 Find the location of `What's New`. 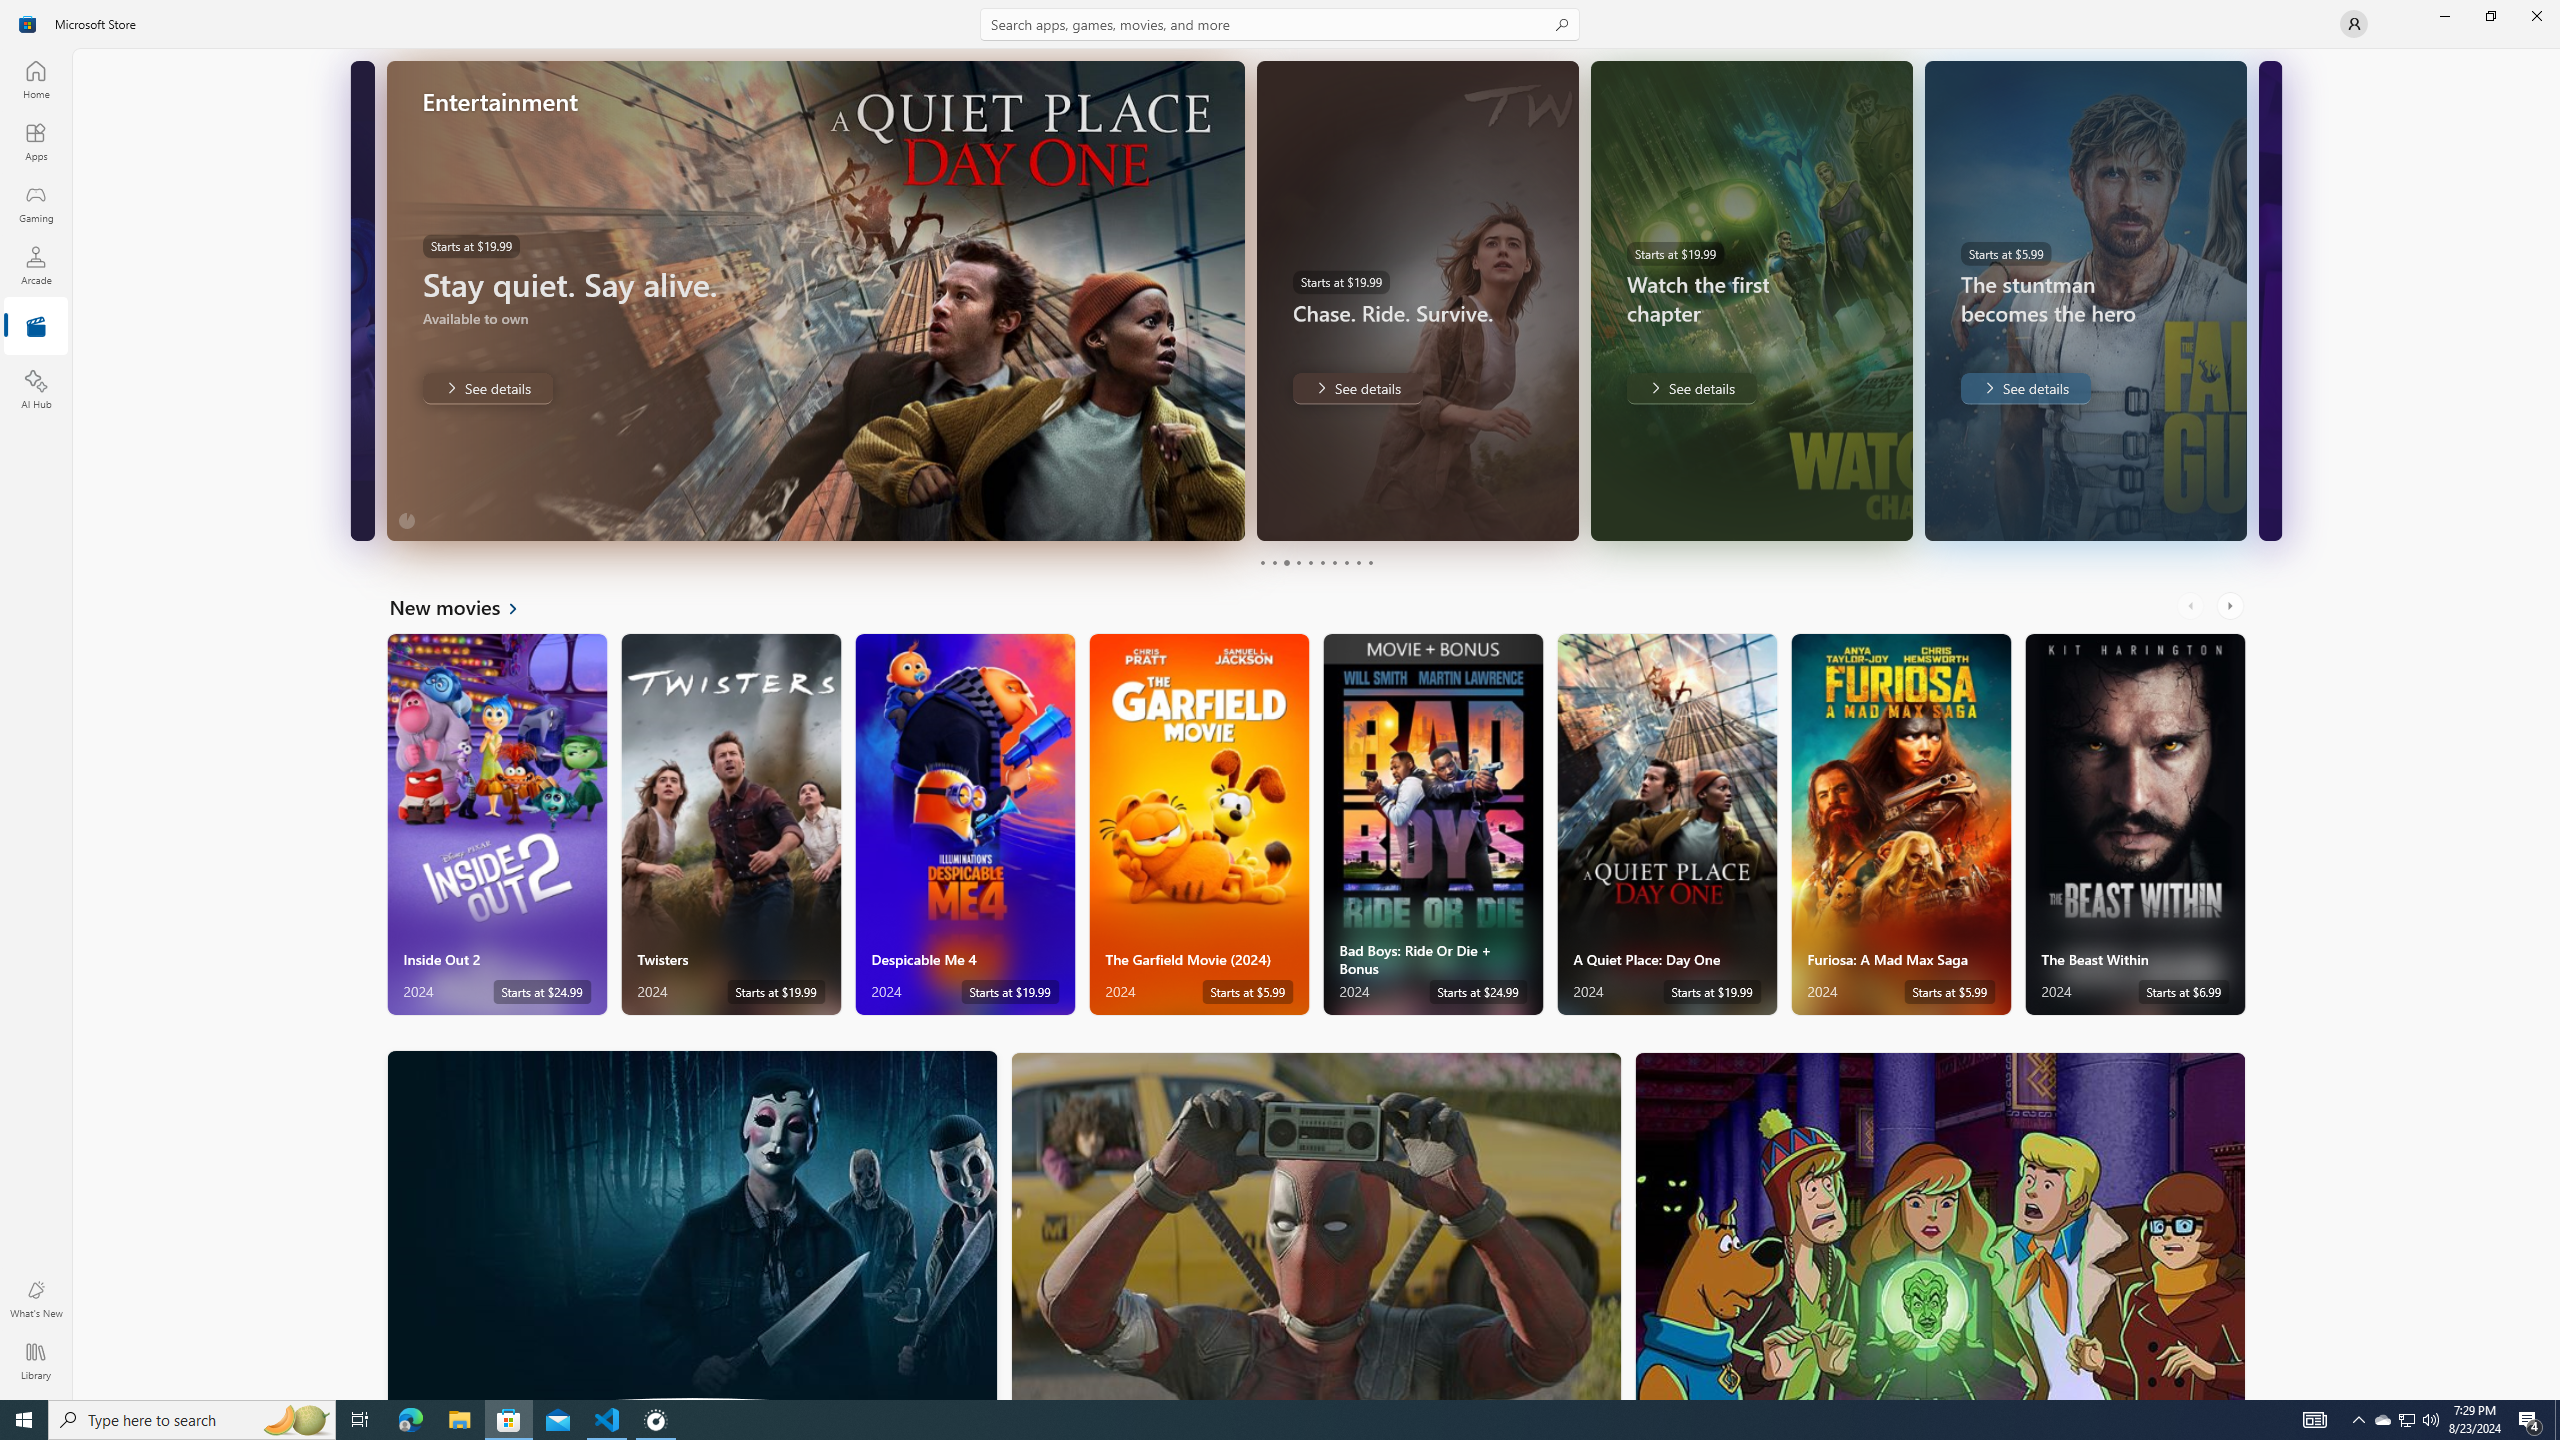

What's New is located at coordinates (36, 1299).